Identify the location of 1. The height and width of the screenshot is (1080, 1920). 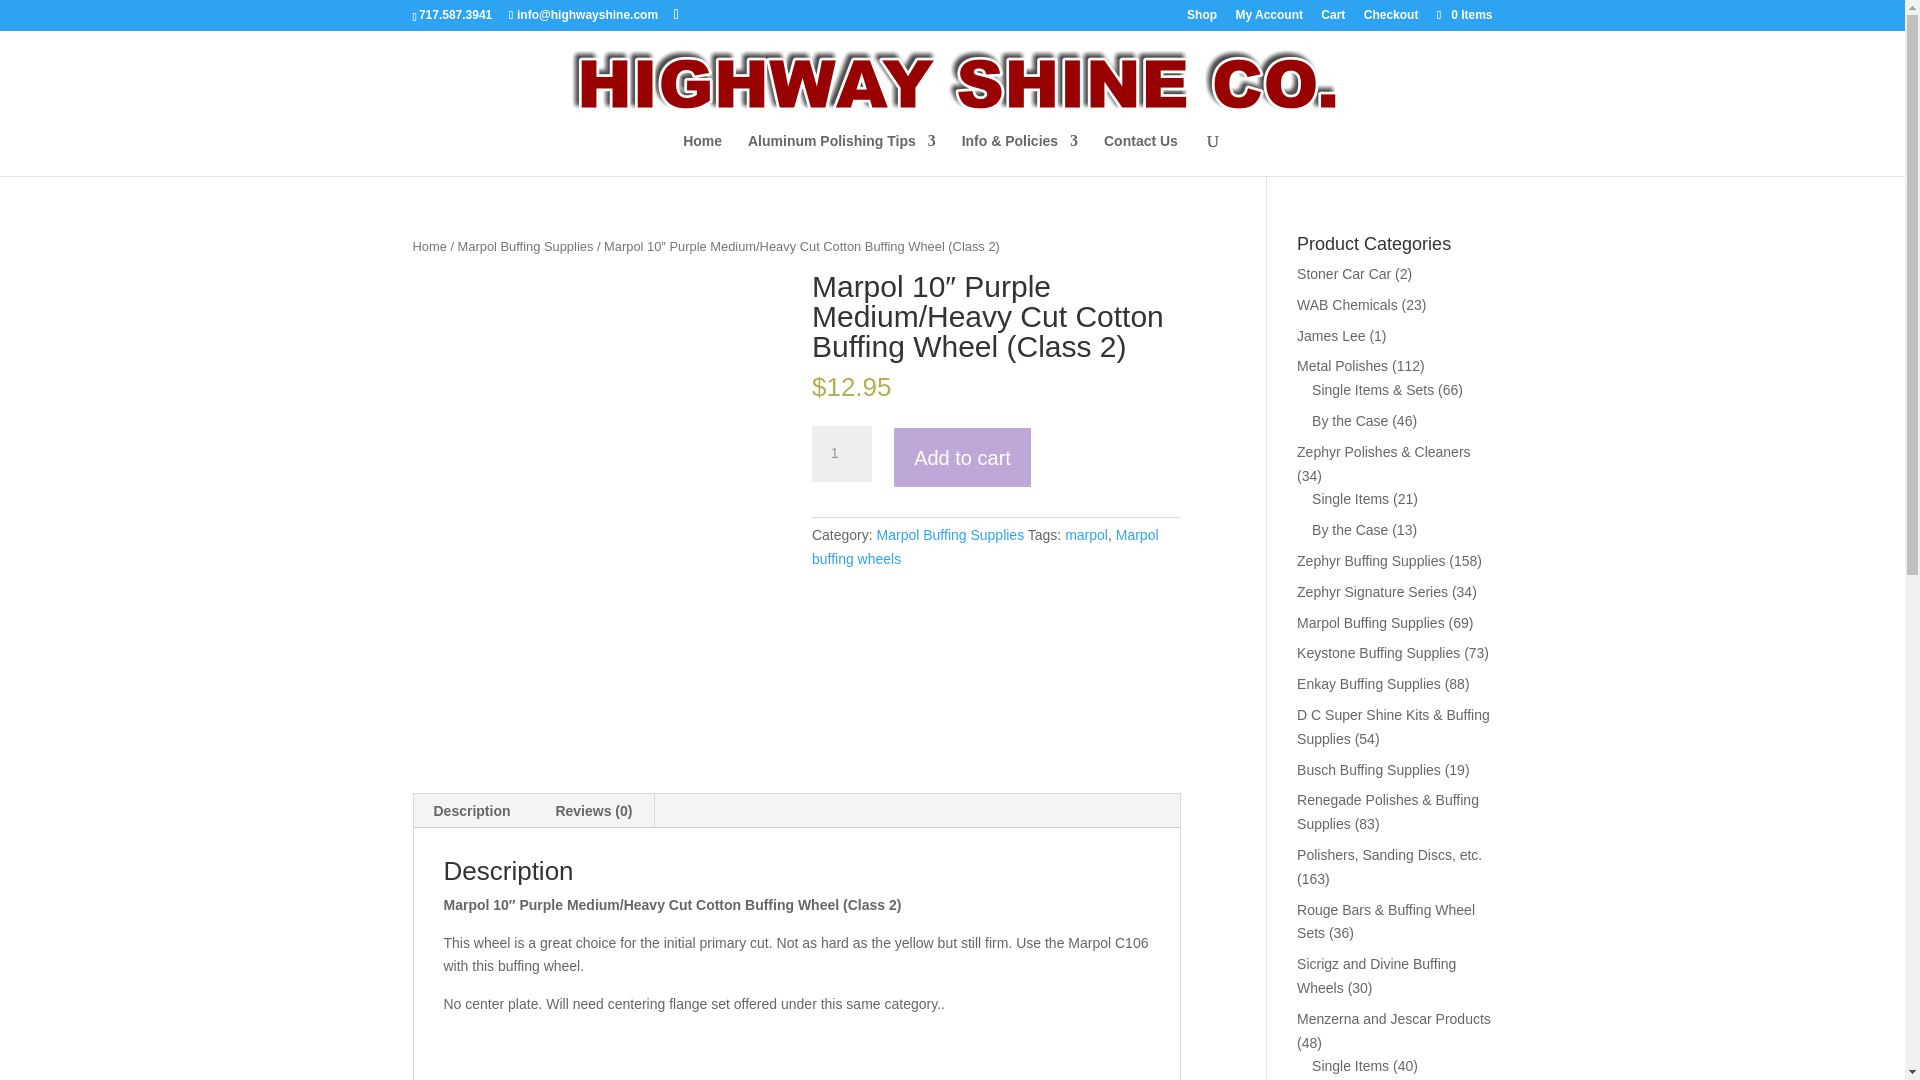
(842, 453).